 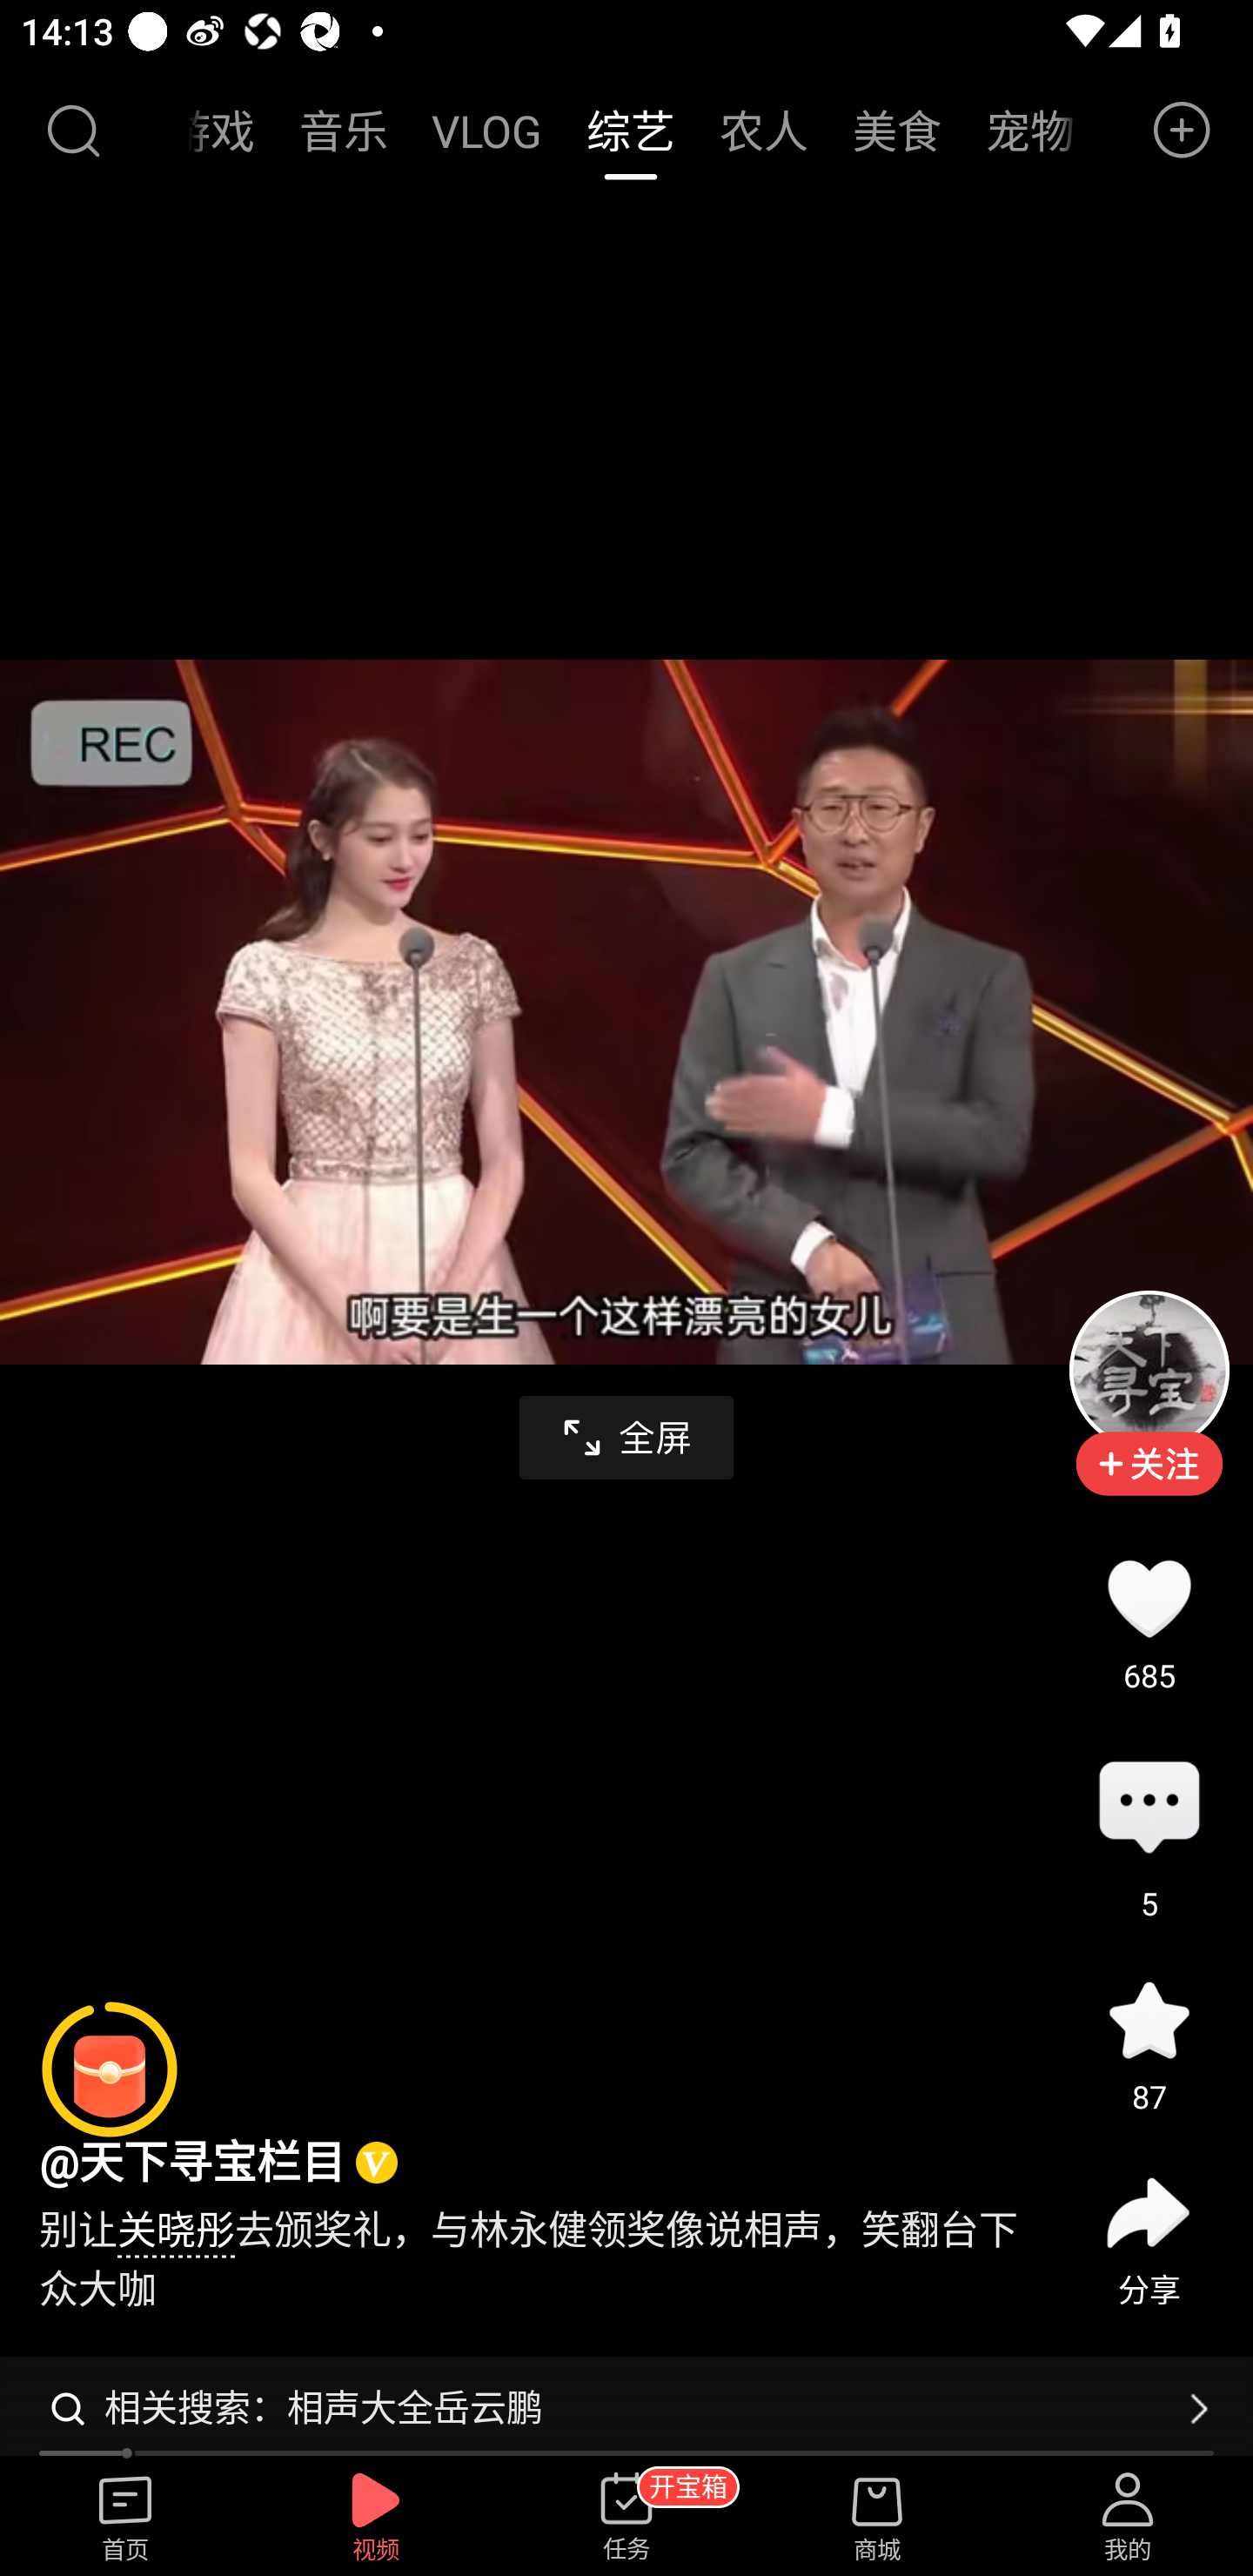 I want to click on 评论5 评论 5, so click(x=1149, y=1809).